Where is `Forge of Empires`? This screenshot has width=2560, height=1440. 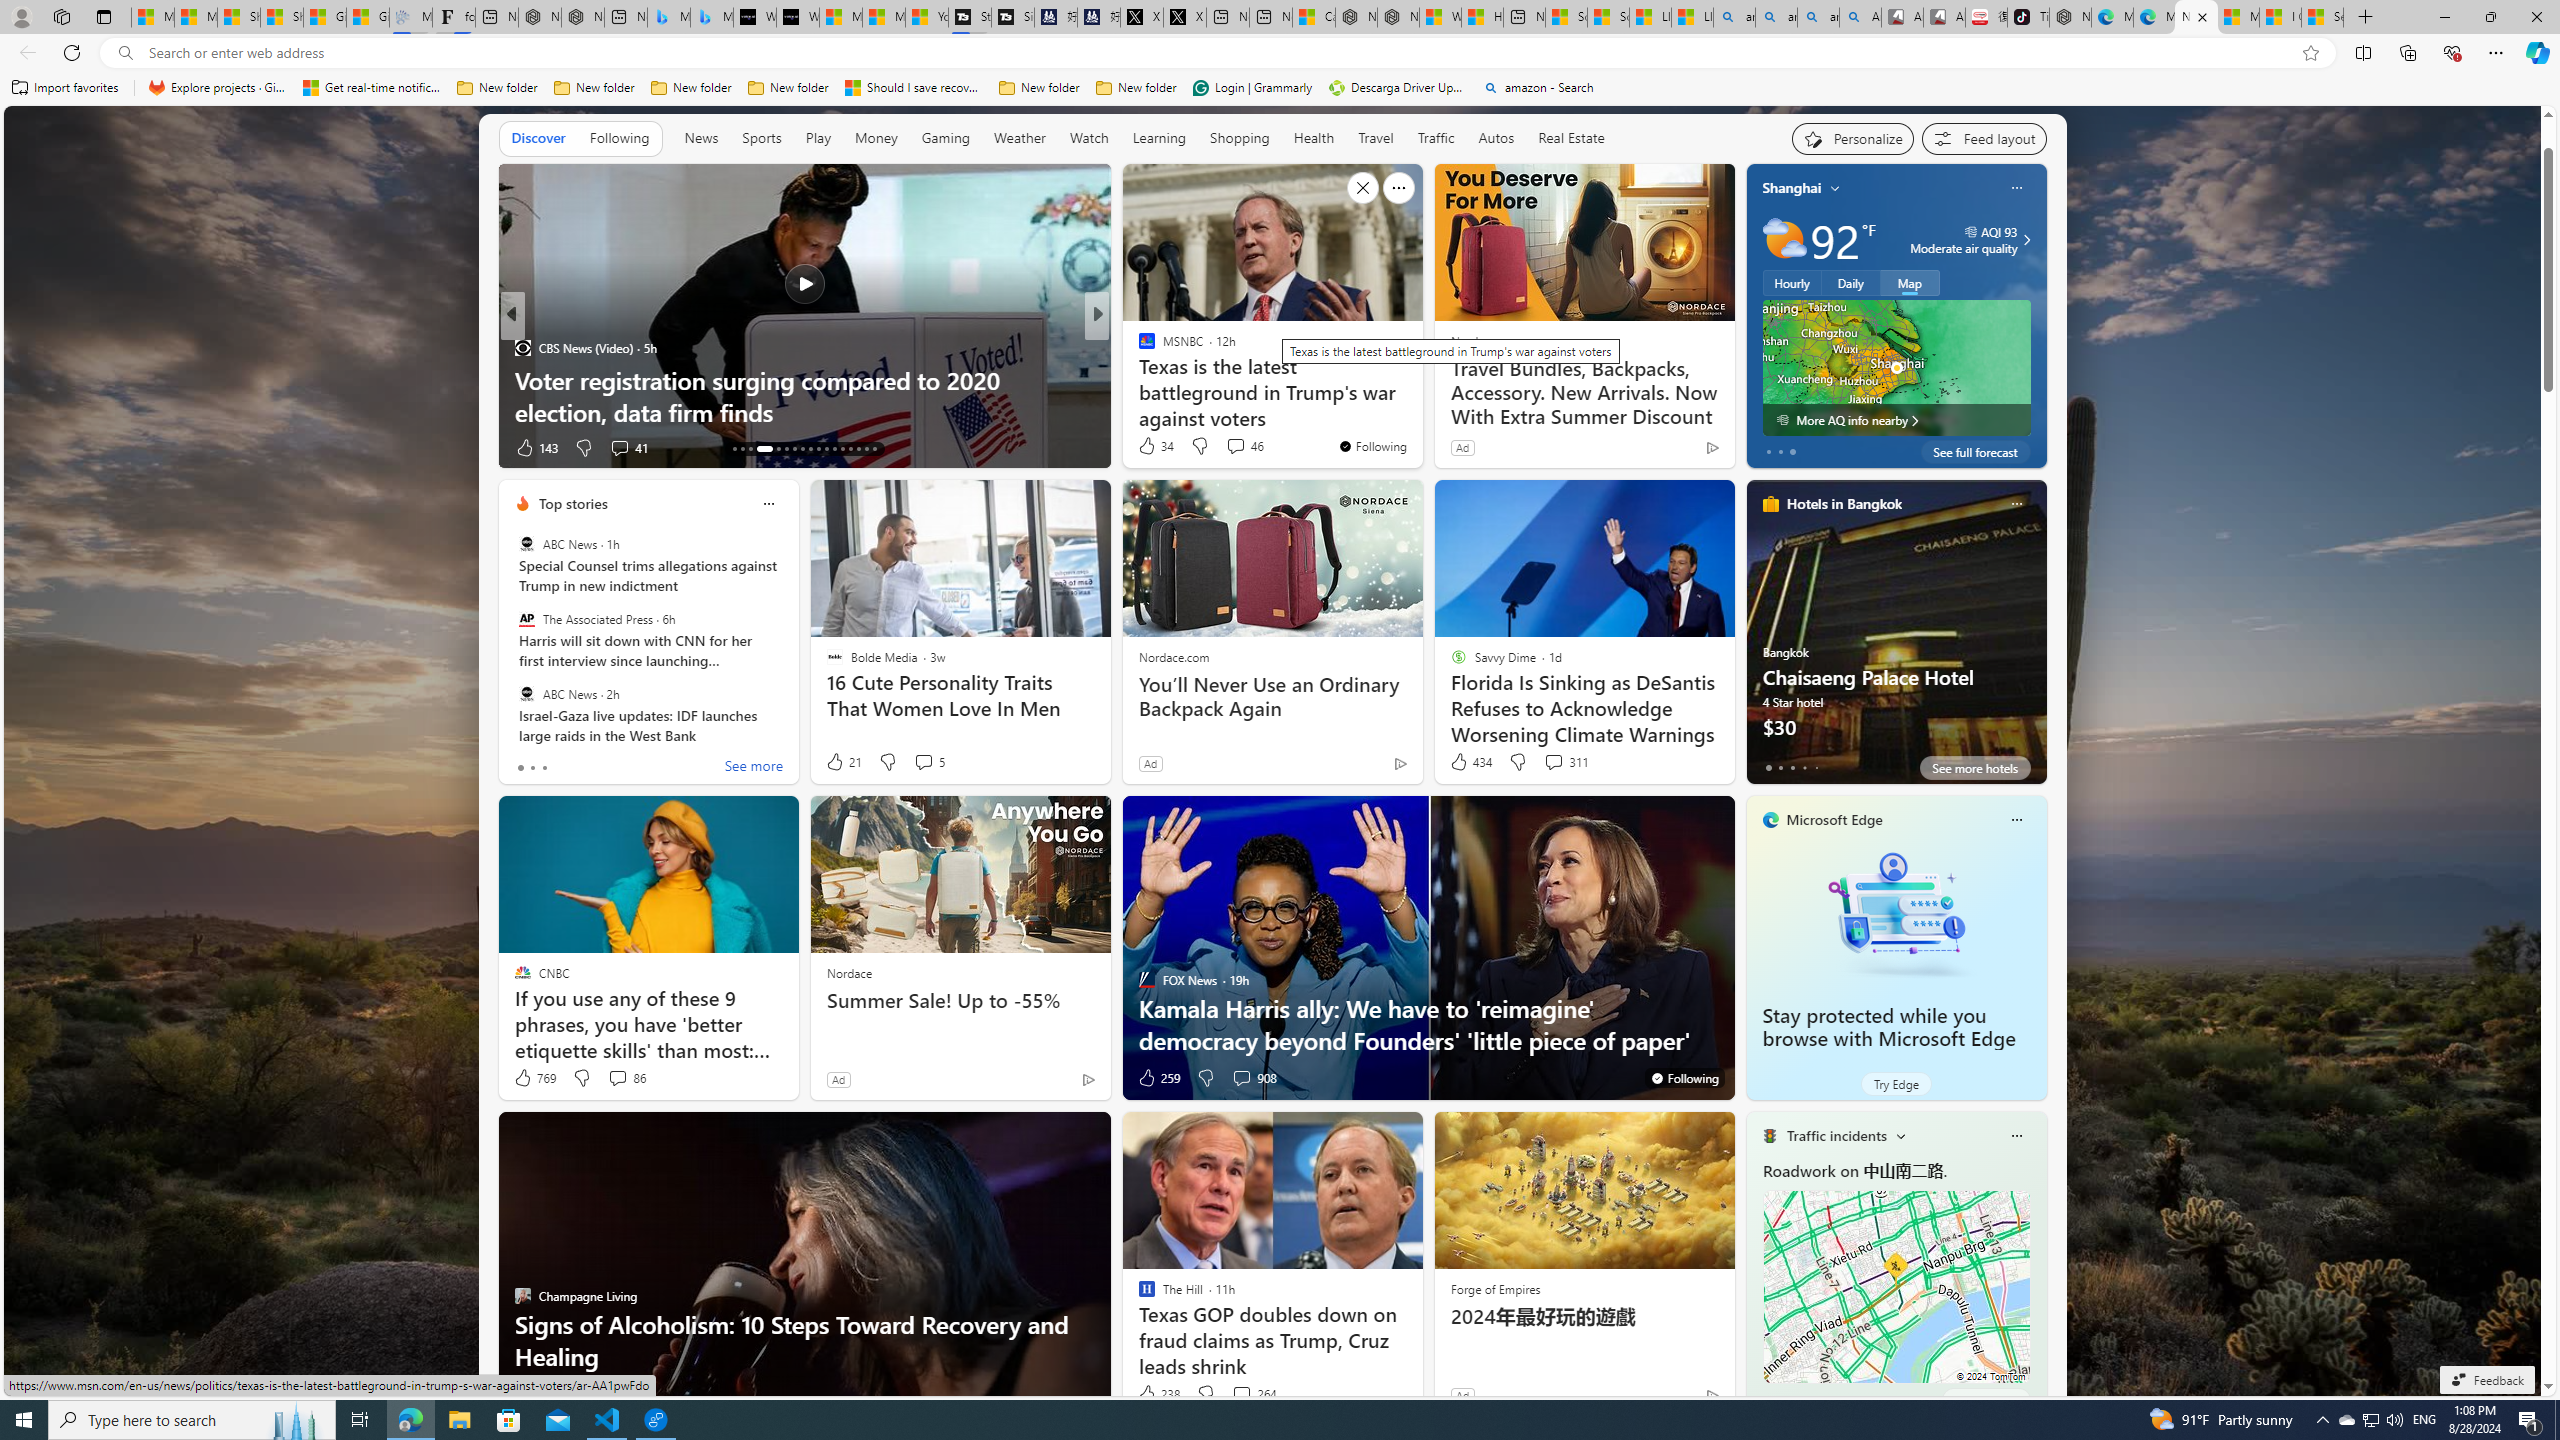
Forge of Empires is located at coordinates (1494, 1289).